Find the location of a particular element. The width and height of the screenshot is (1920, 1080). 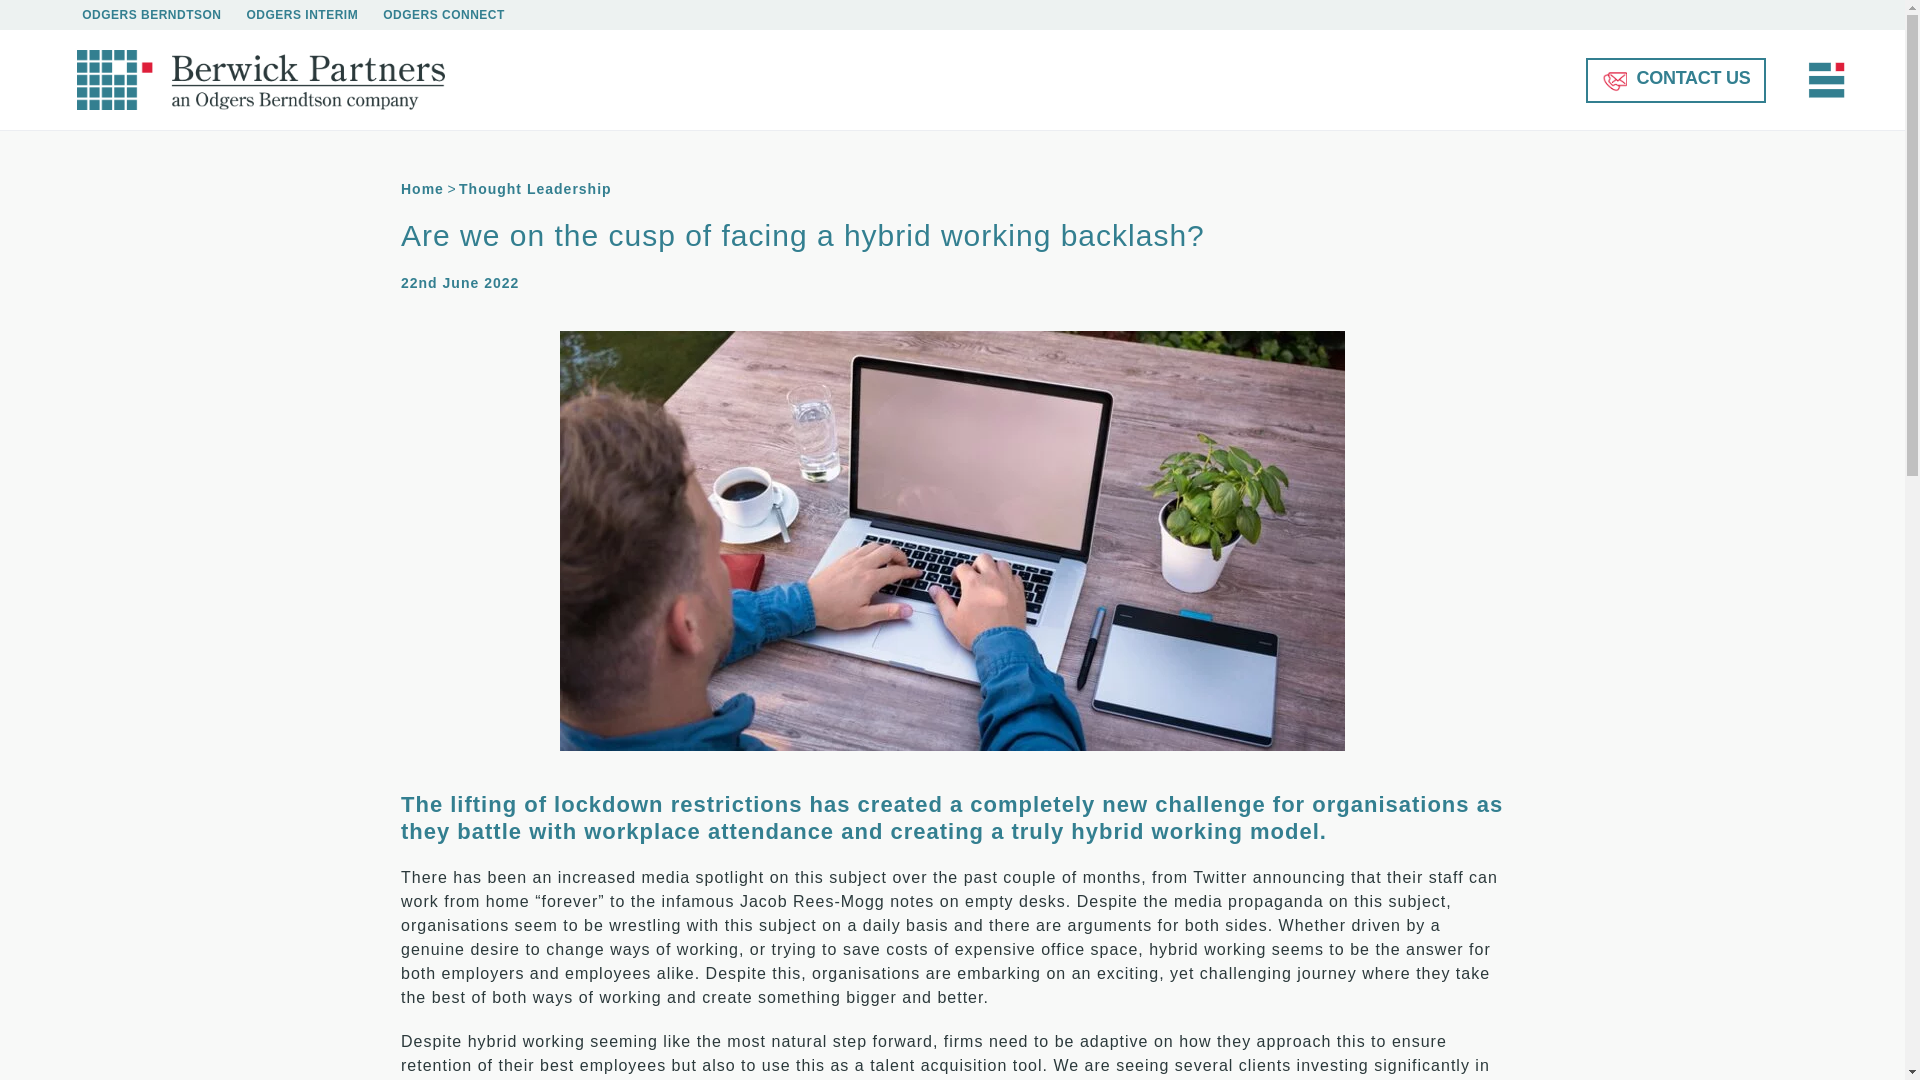

ODGERS BERNDTSON is located at coordinates (151, 14).